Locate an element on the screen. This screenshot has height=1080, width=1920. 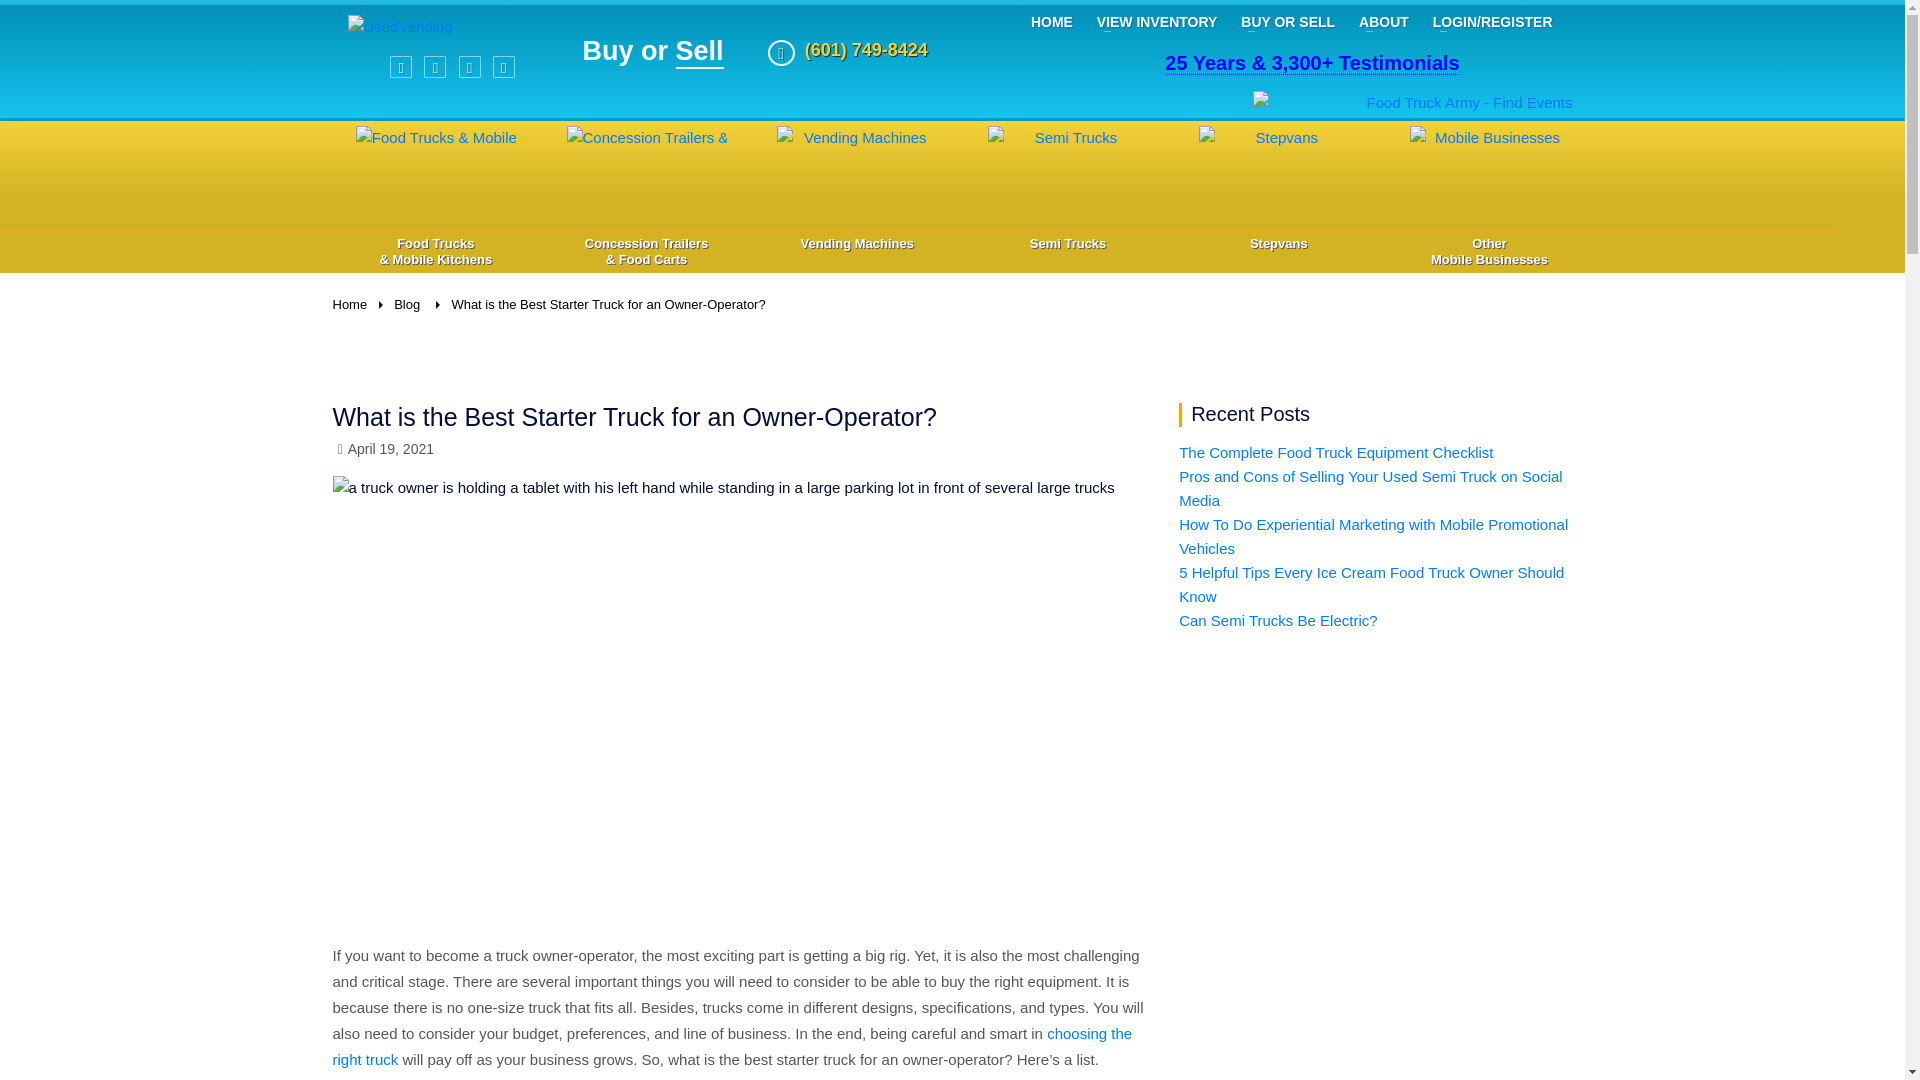
Buy or Sell is located at coordinates (1288, 21).